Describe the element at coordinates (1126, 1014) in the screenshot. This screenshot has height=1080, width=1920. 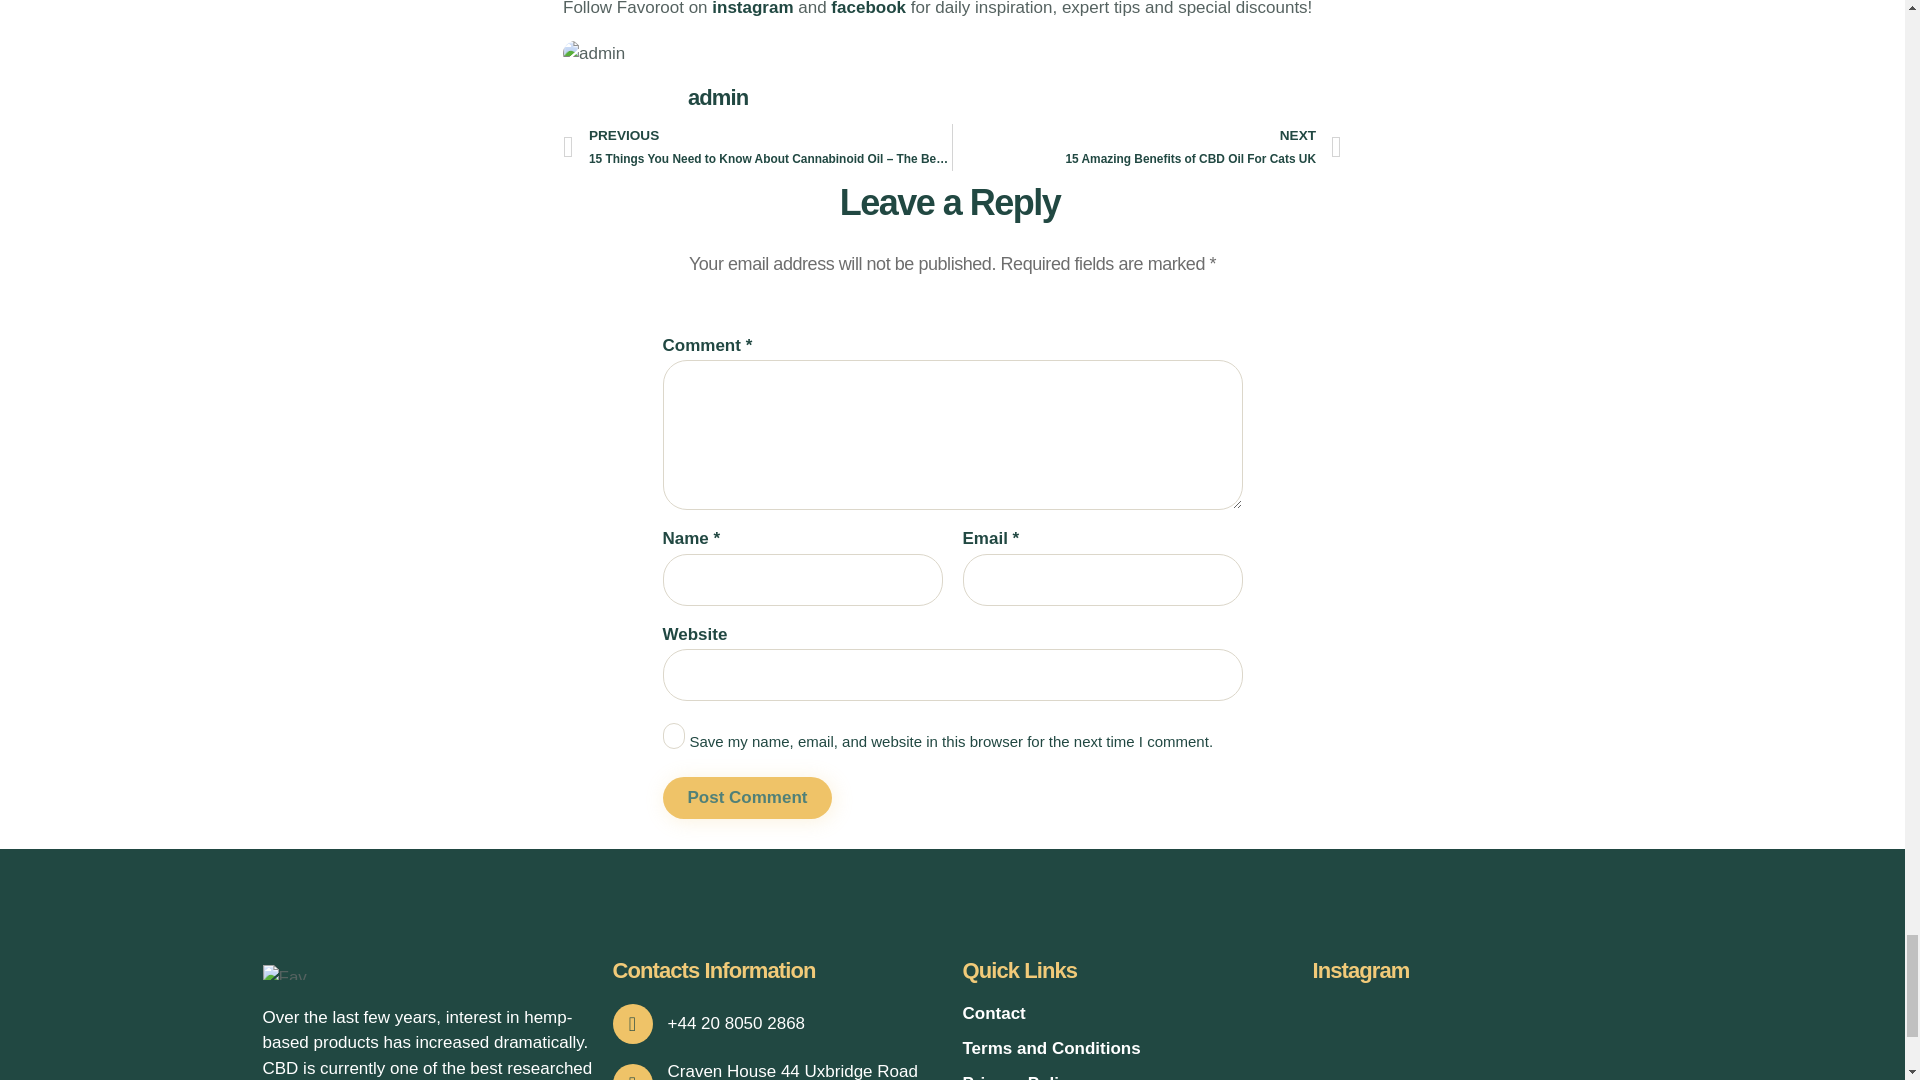
I see `Terms and Conditions` at that location.